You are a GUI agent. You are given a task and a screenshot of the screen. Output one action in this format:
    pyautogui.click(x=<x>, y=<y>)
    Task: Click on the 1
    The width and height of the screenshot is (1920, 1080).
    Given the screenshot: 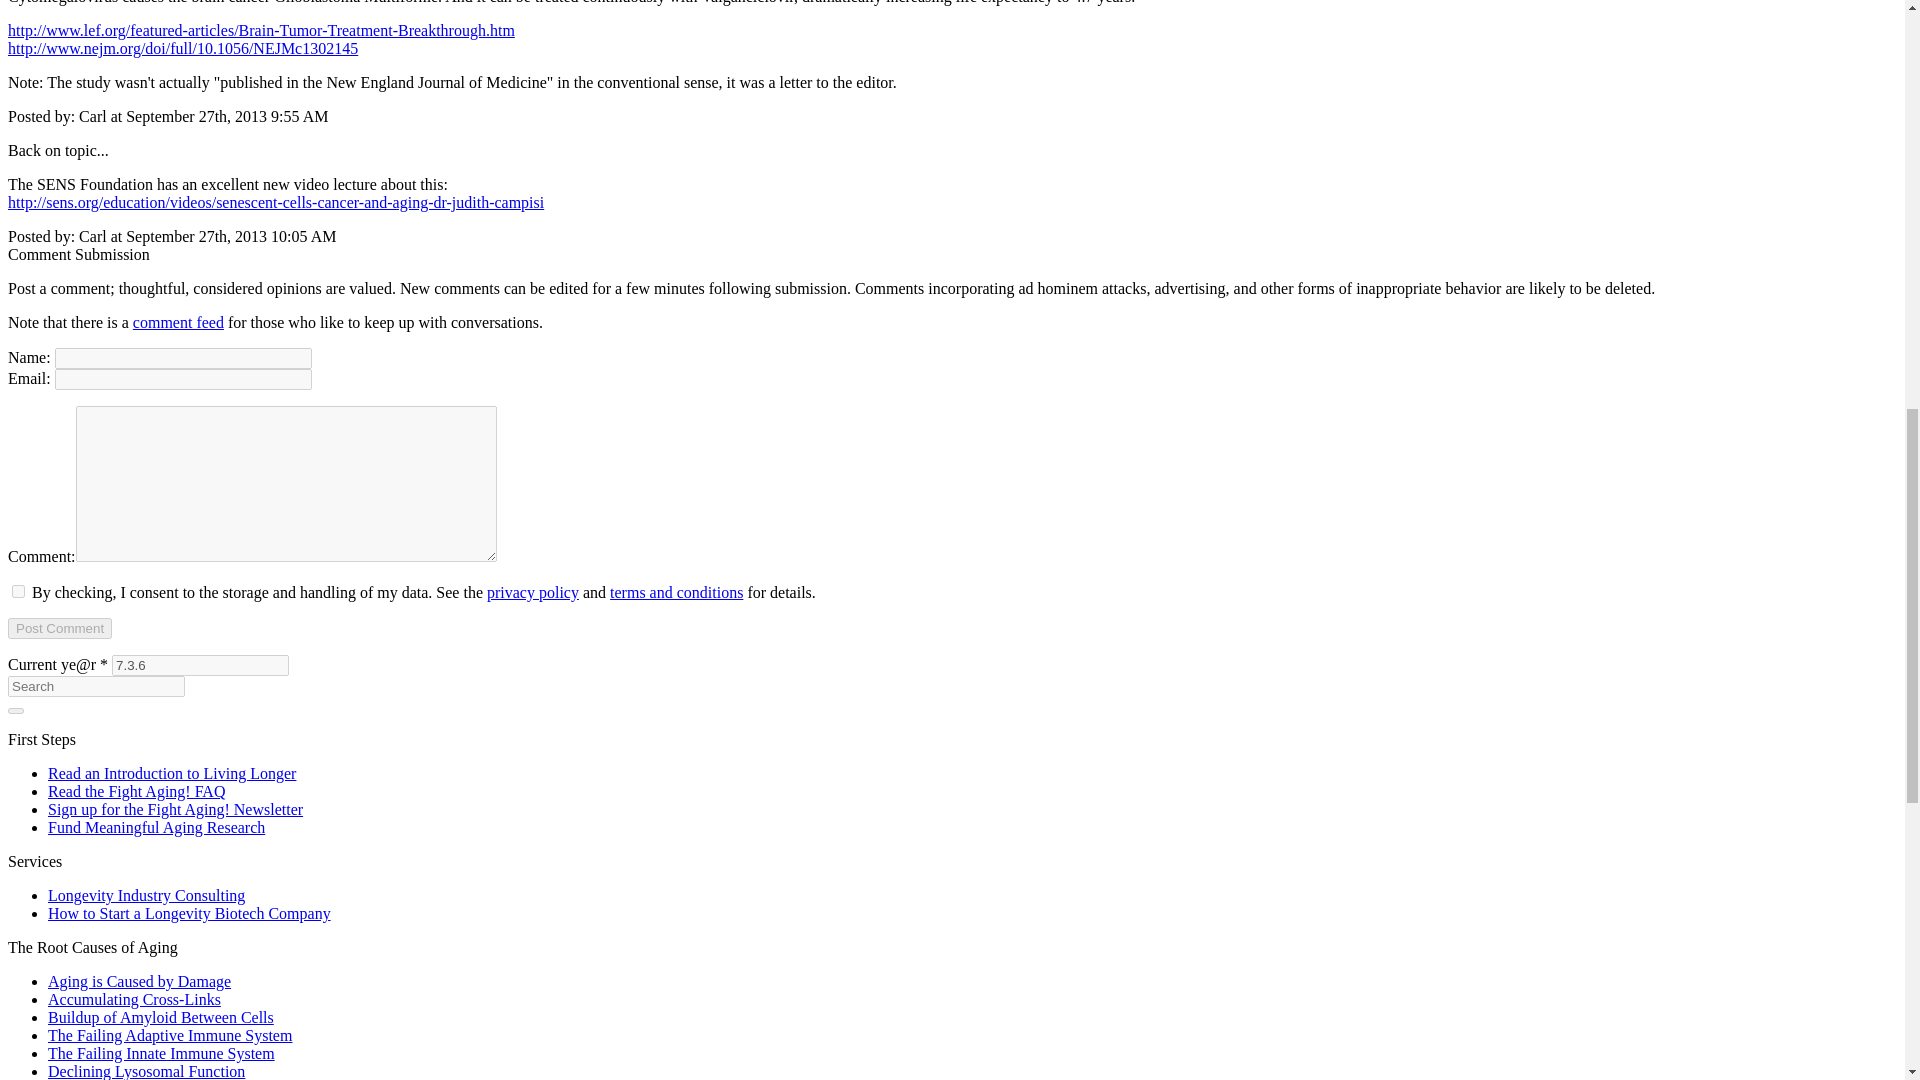 What is the action you would take?
    pyautogui.click(x=18, y=592)
    